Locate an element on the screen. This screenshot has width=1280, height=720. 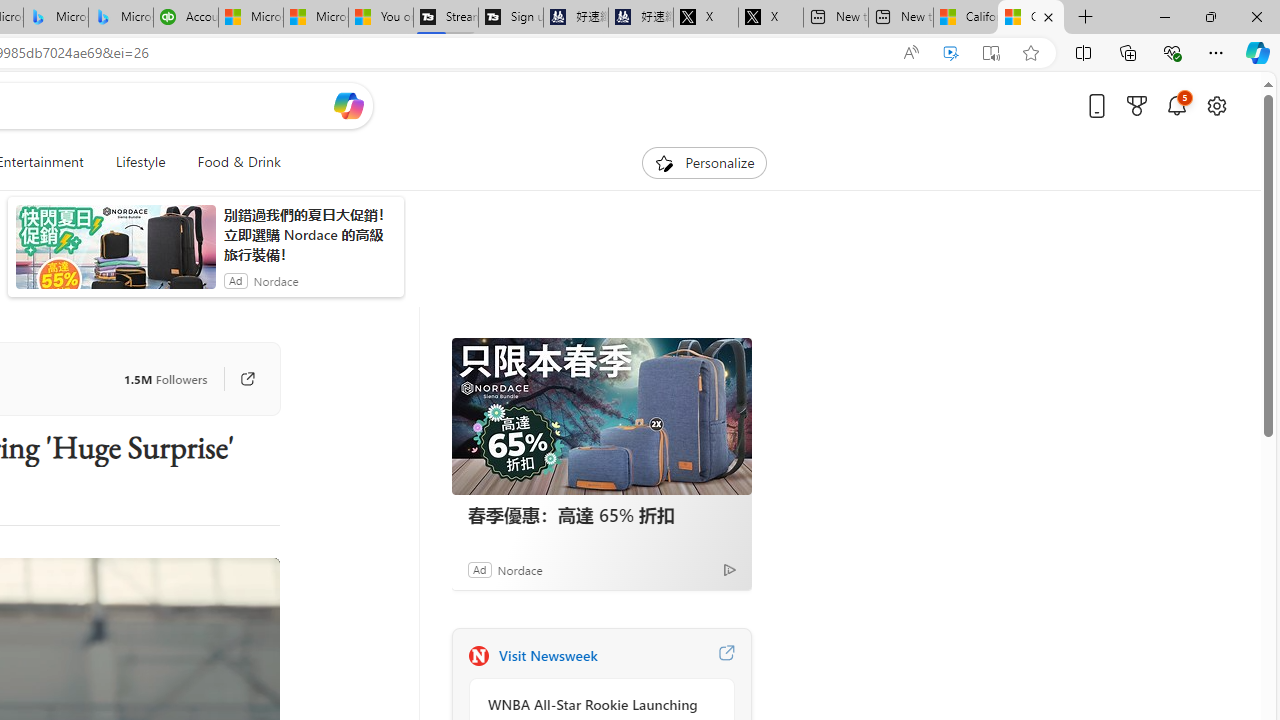
anim-content is located at coordinates (116, 255).